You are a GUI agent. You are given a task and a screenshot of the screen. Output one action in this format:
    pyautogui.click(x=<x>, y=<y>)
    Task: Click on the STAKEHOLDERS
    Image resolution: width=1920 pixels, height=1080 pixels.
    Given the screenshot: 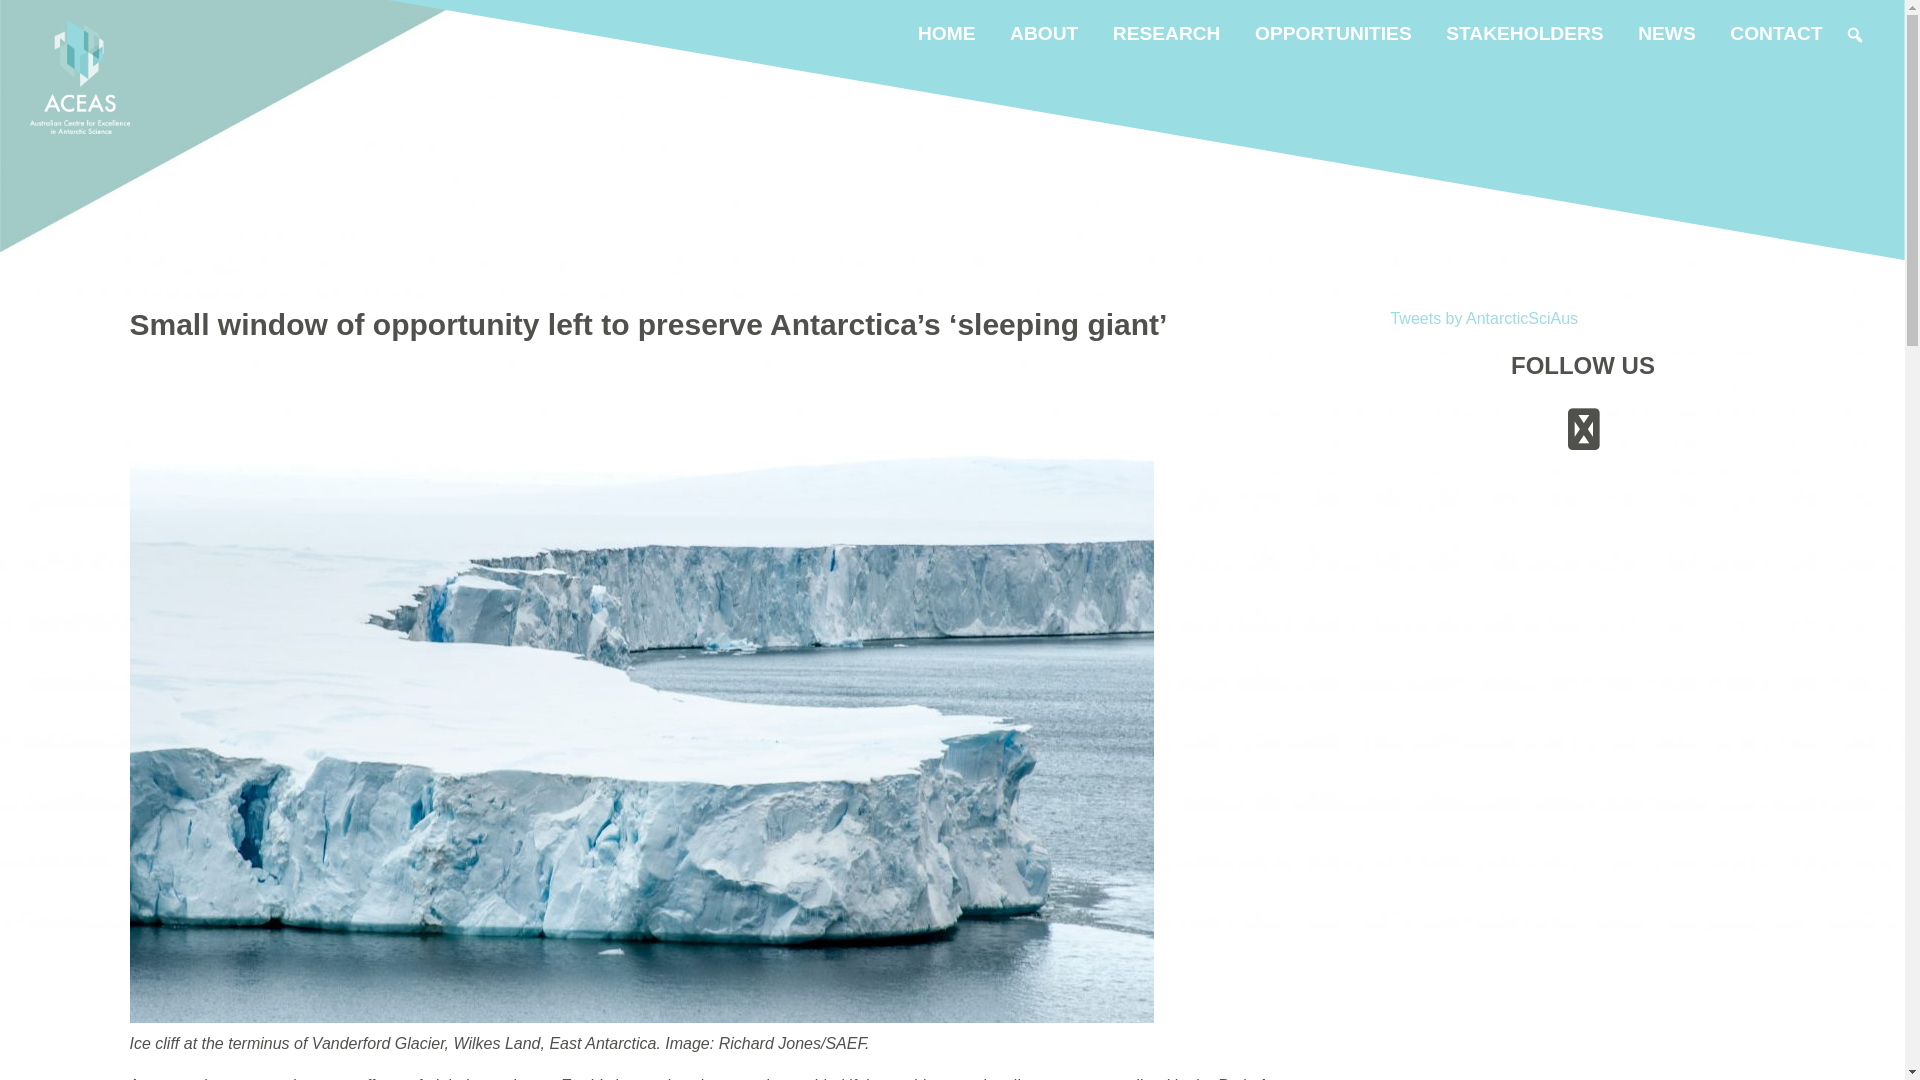 What is the action you would take?
    pyautogui.click(x=1525, y=34)
    